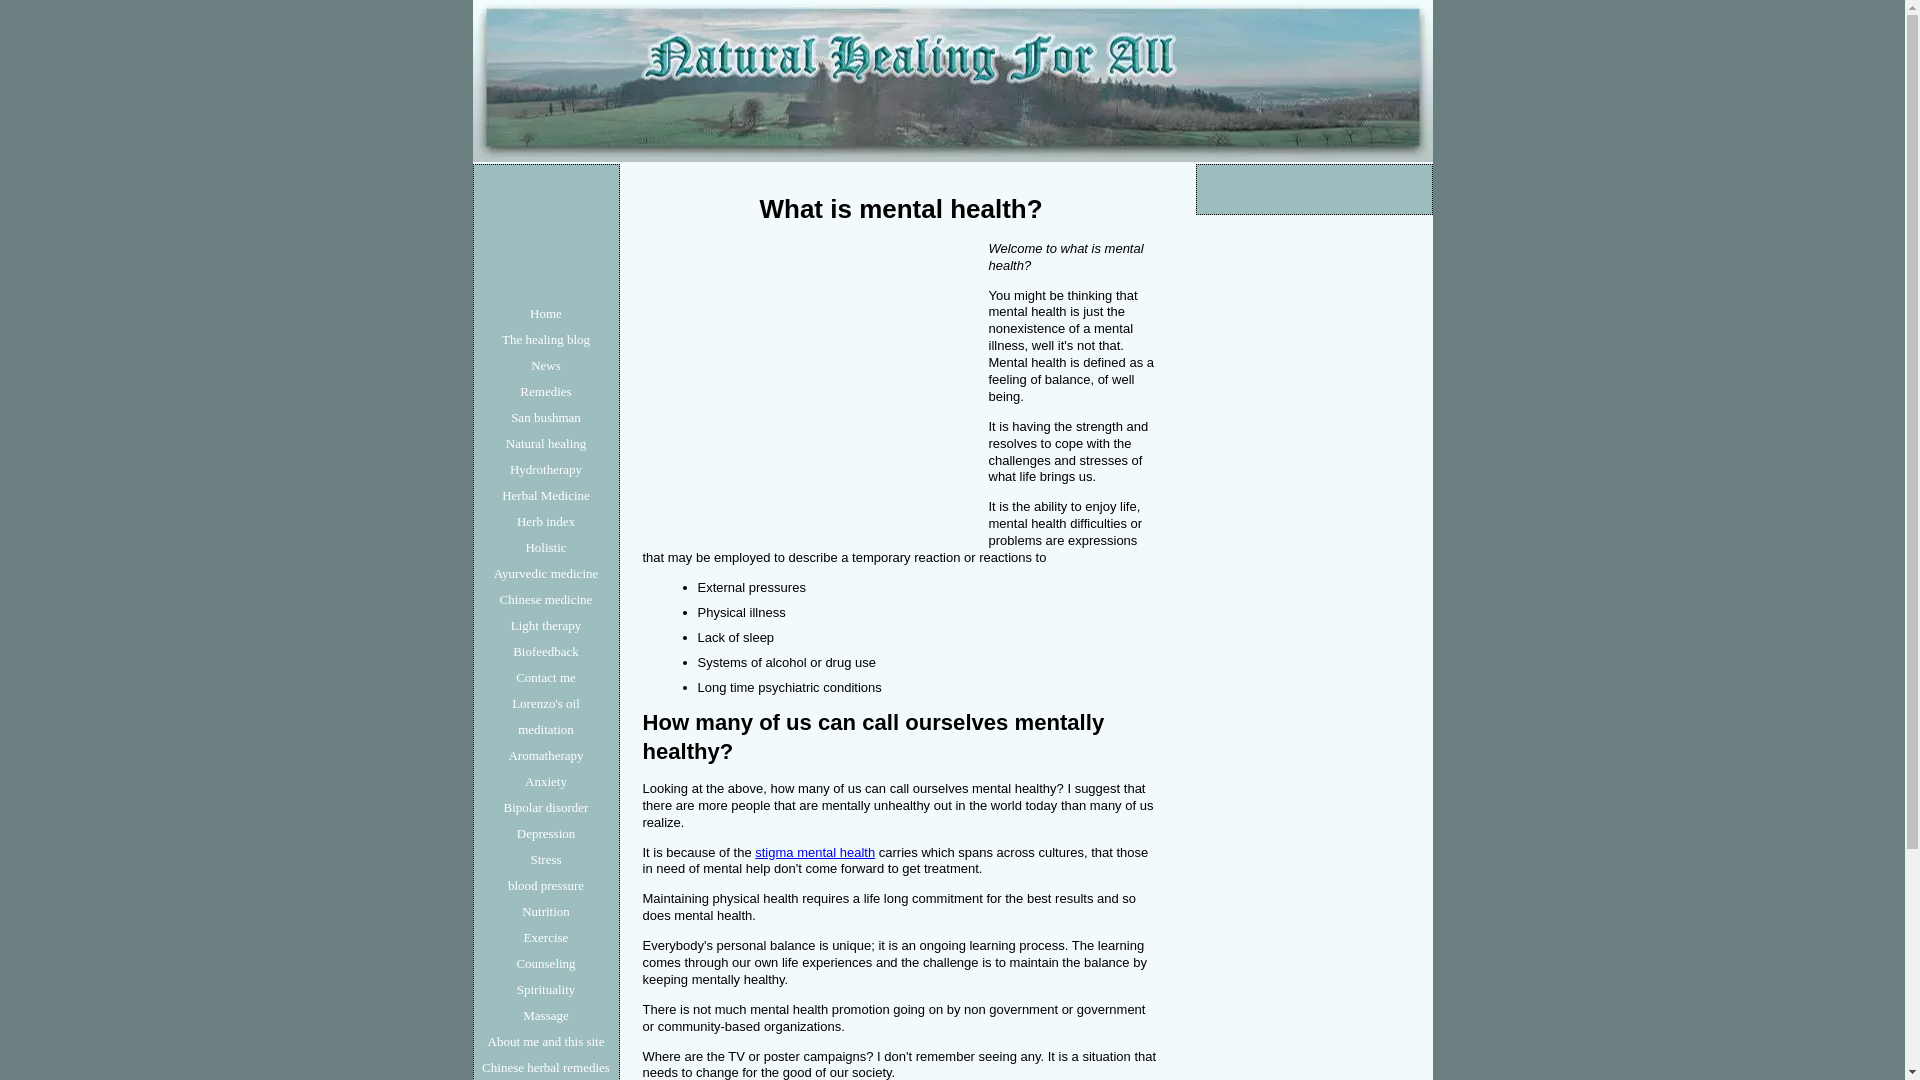  I want to click on Chinese herbal remedies, so click(546, 1068).